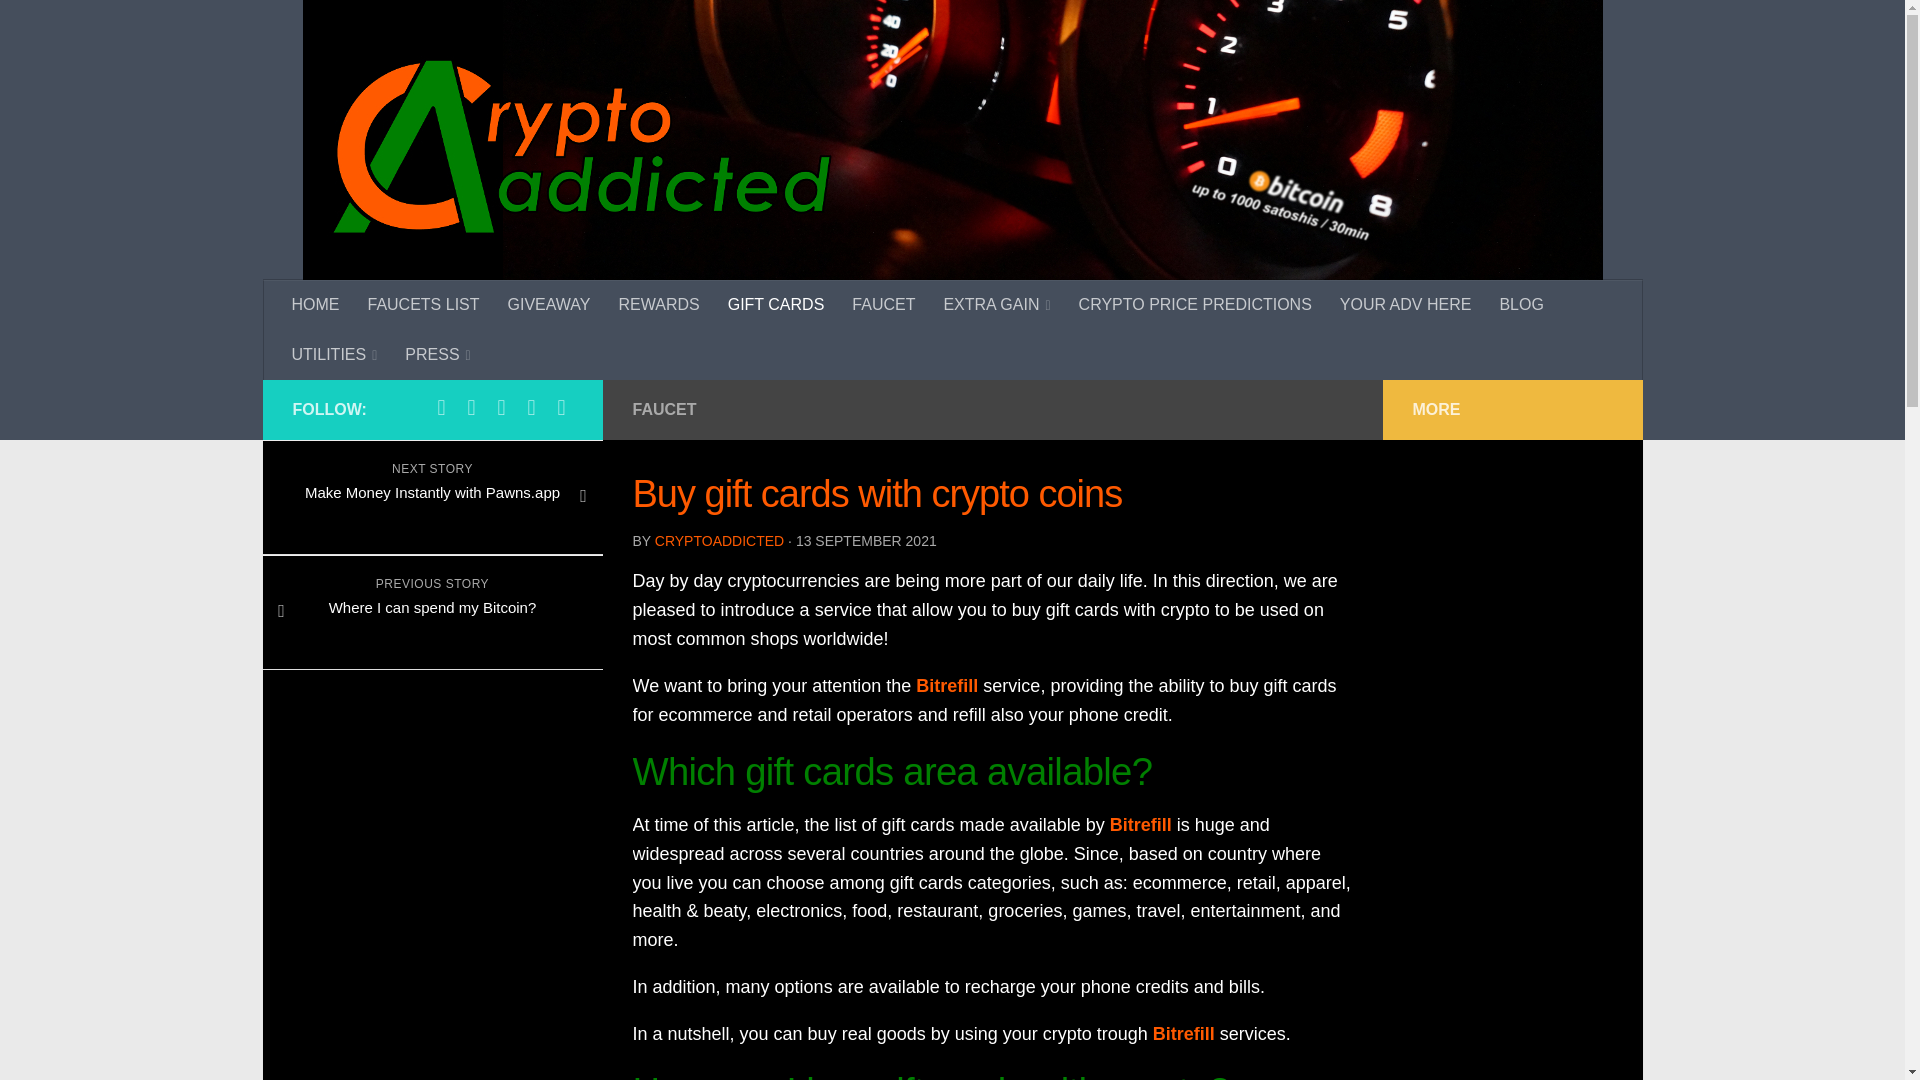 This screenshot has height=1080, width=1920. I want to click on Follow us on Youtube, so click(500, 408).